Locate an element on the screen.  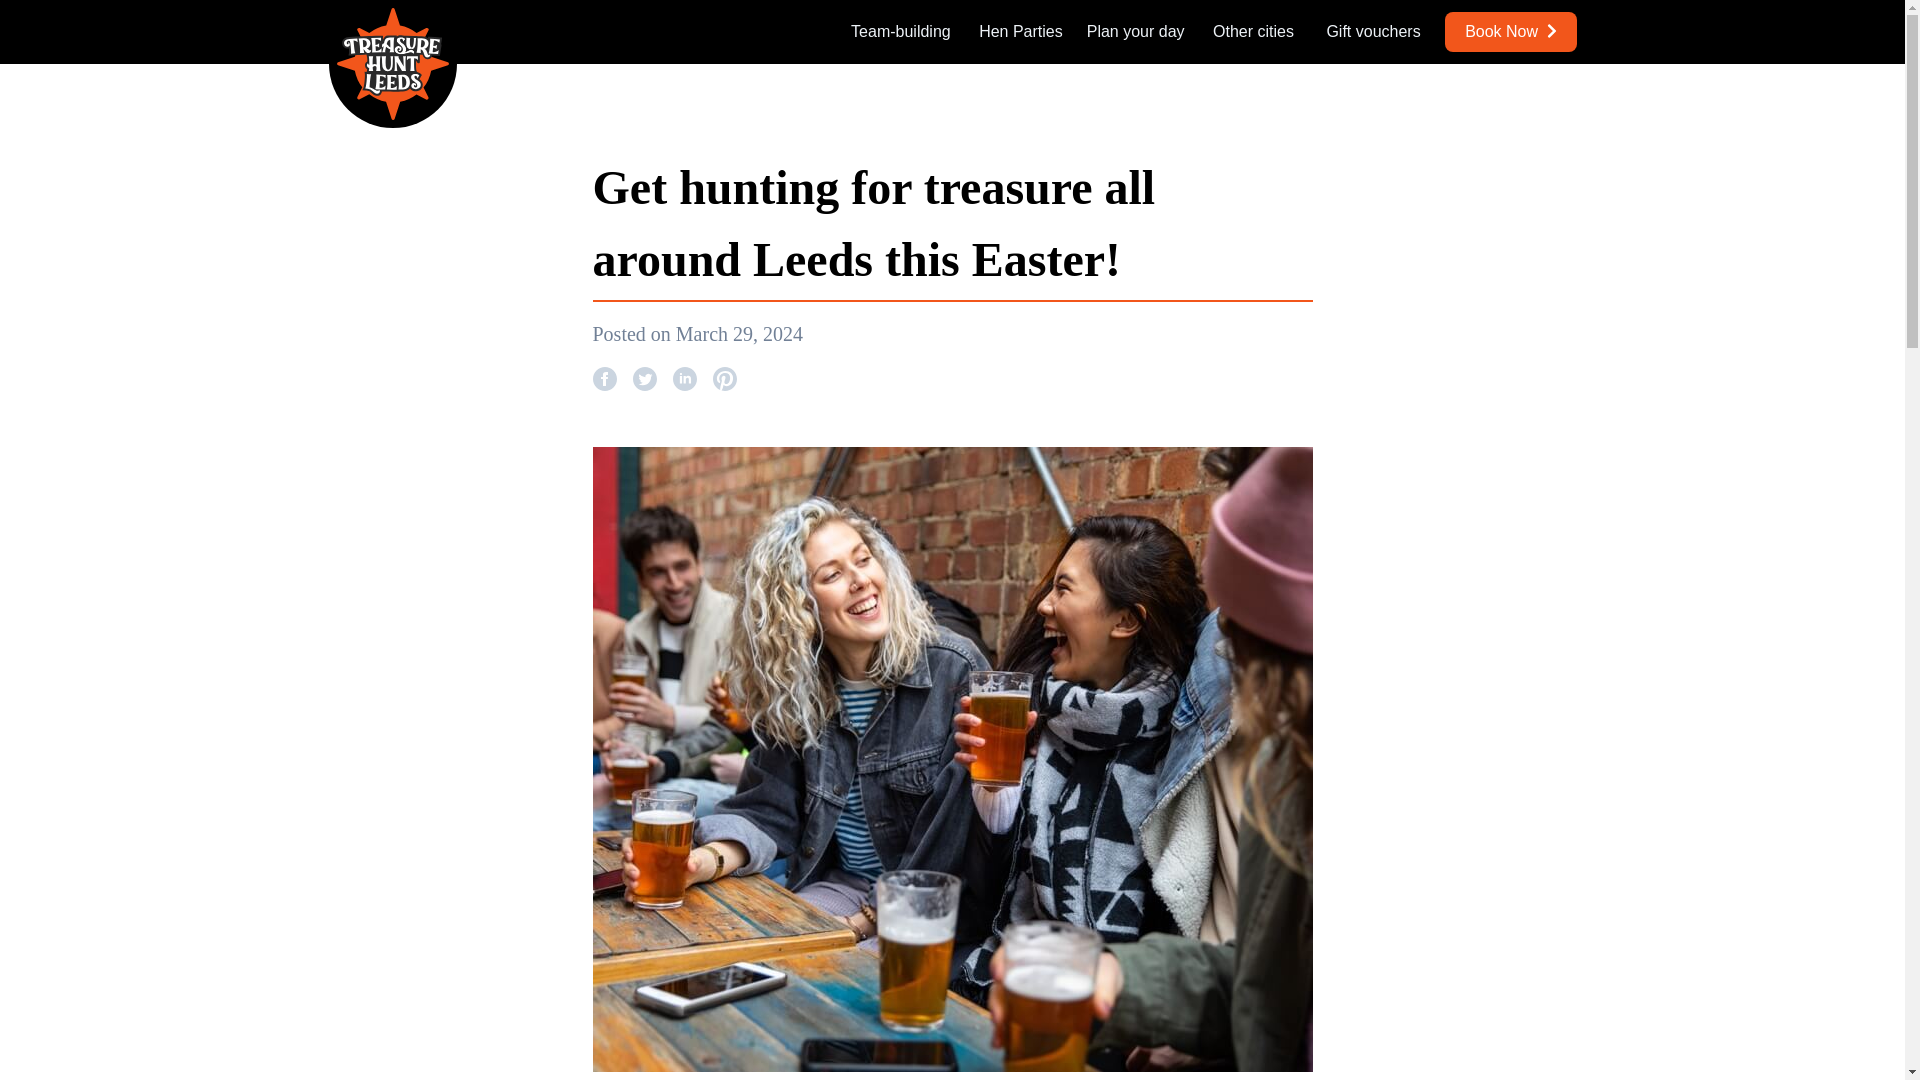
Book Now is located at coordinates (1510, 31).